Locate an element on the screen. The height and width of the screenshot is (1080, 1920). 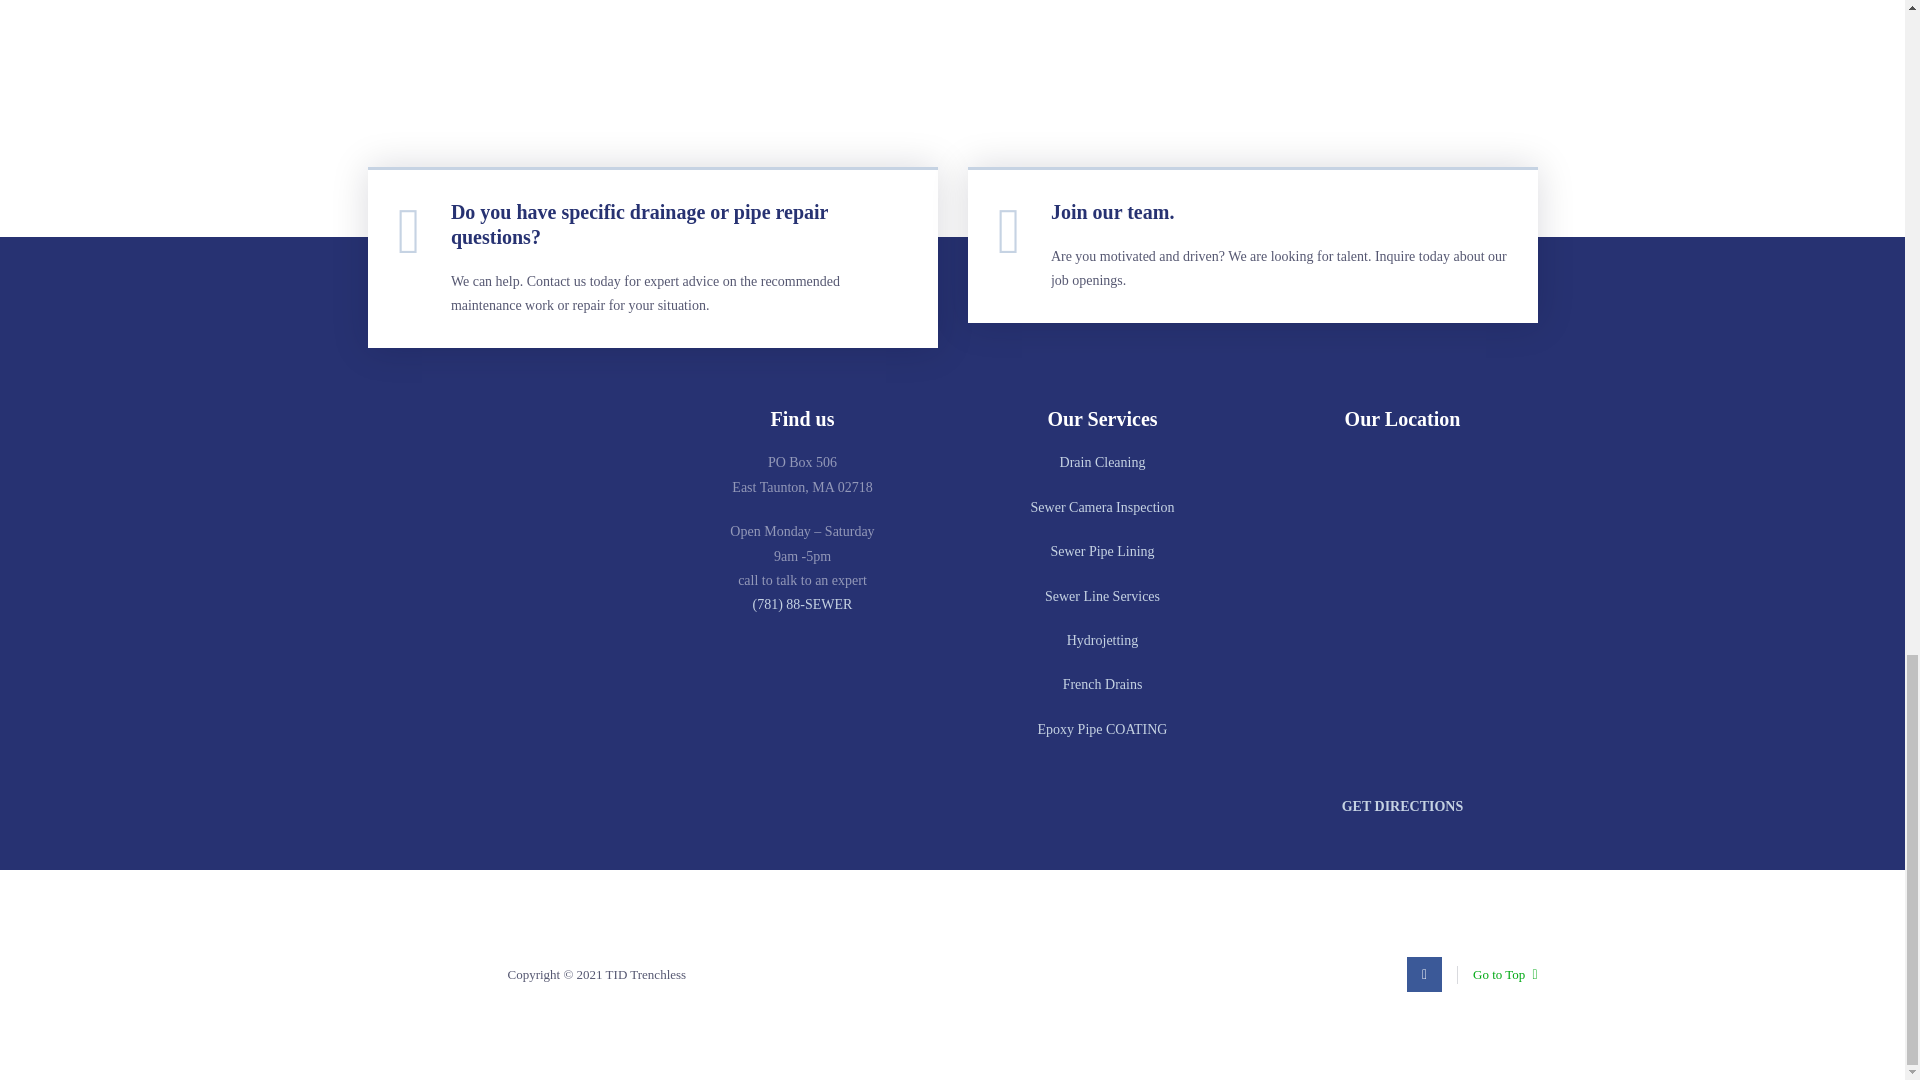
Drain Cleaning is located at coordinates (1102, 462).